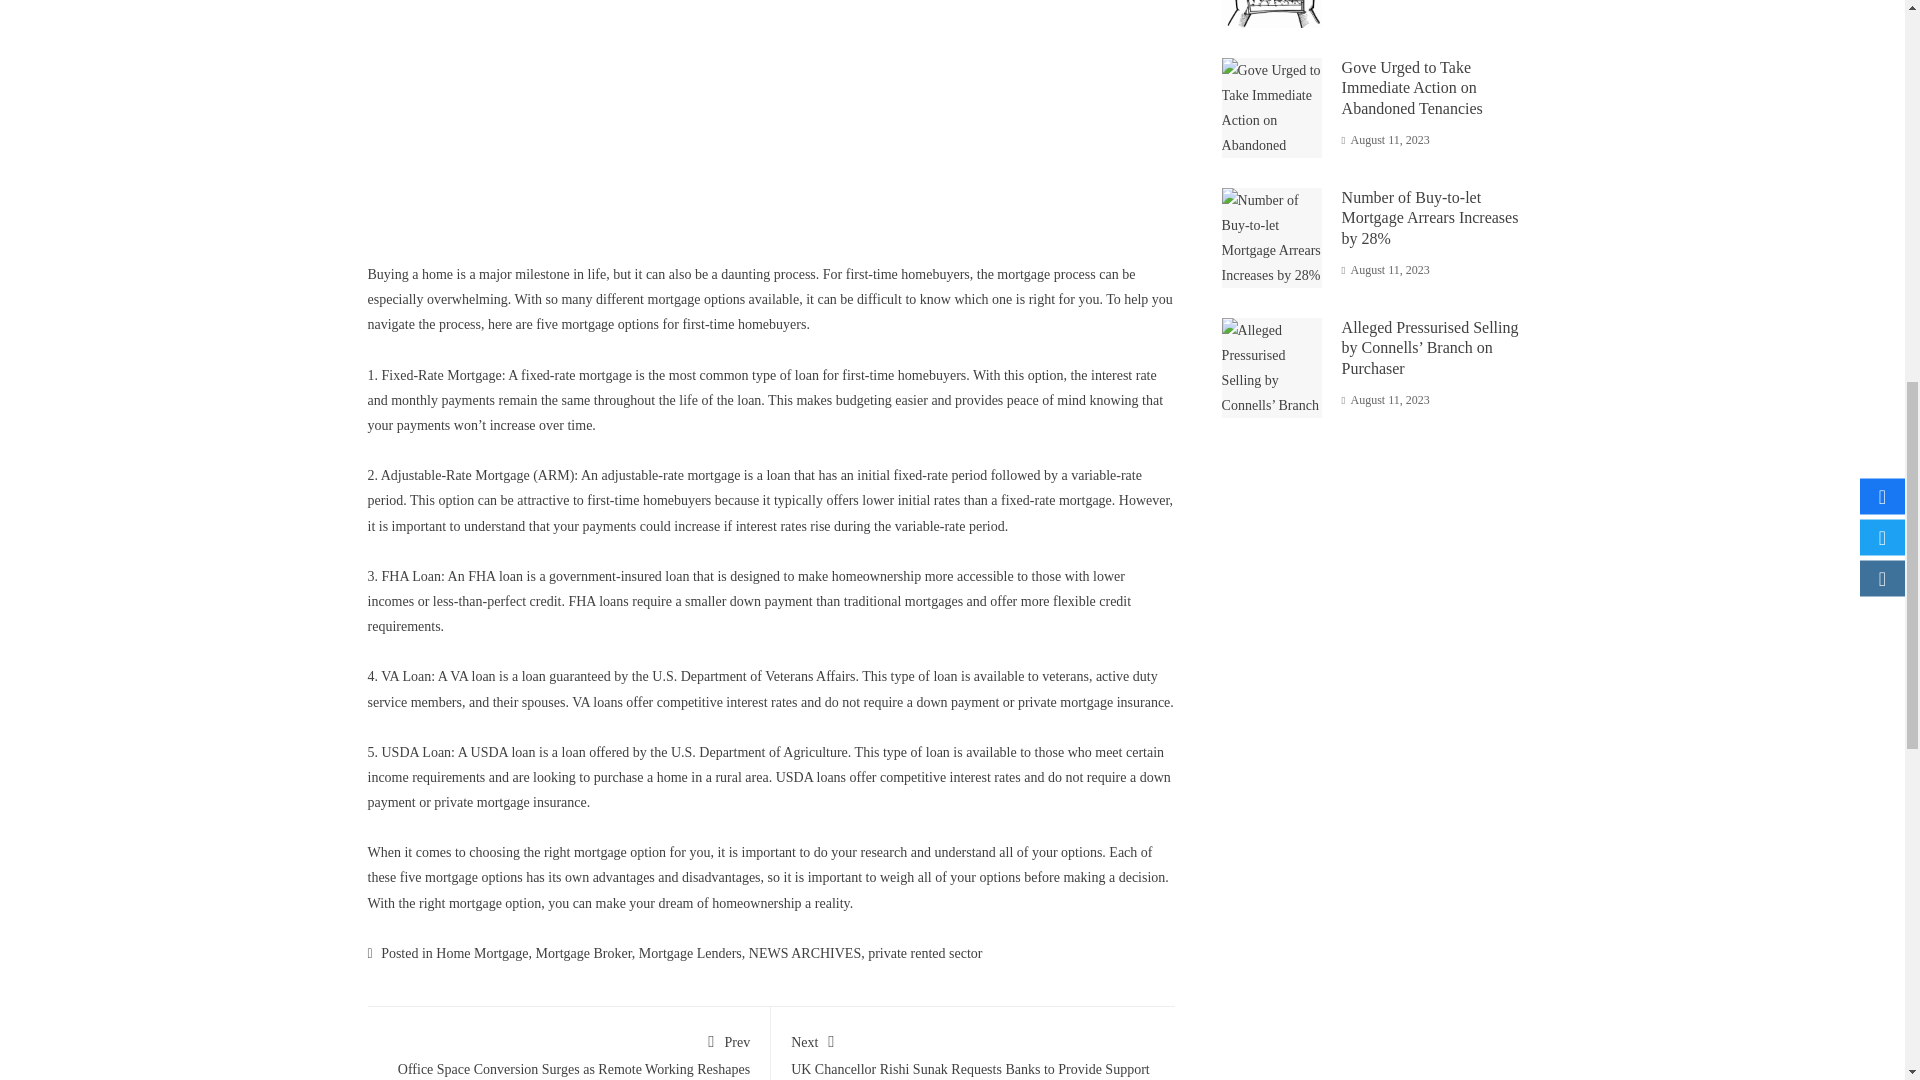  I want to click on private rented sector, so click(924, 954).